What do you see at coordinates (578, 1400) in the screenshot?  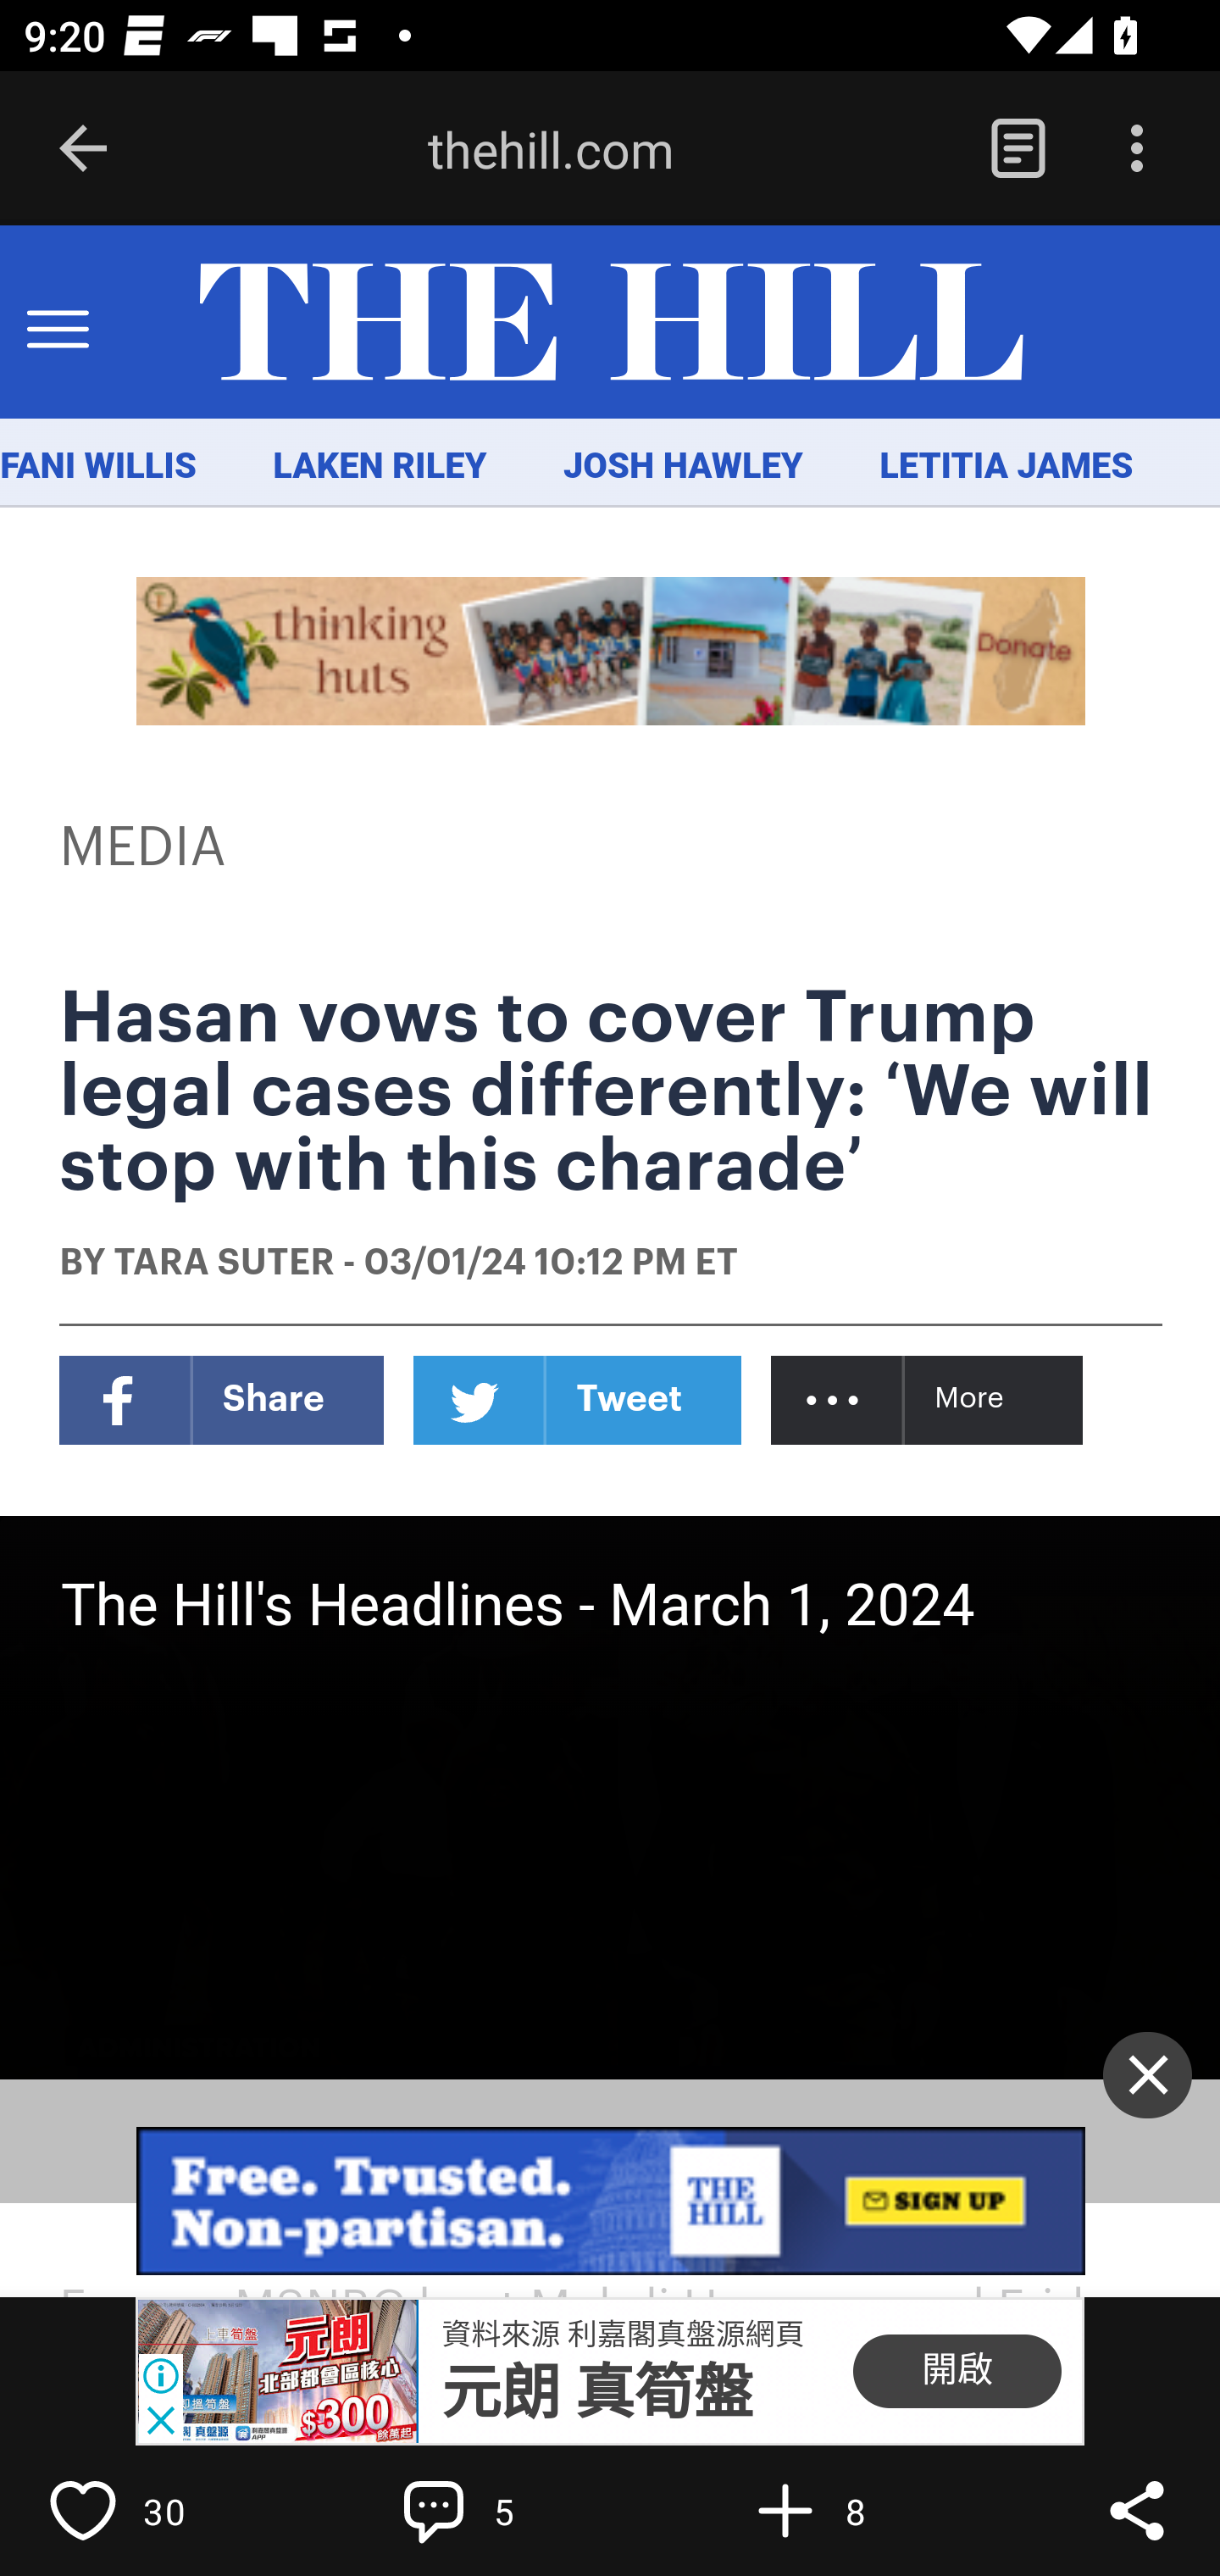 I see `Twitter Tweet Twitter Tweet` at bounding box center [578, 1400].